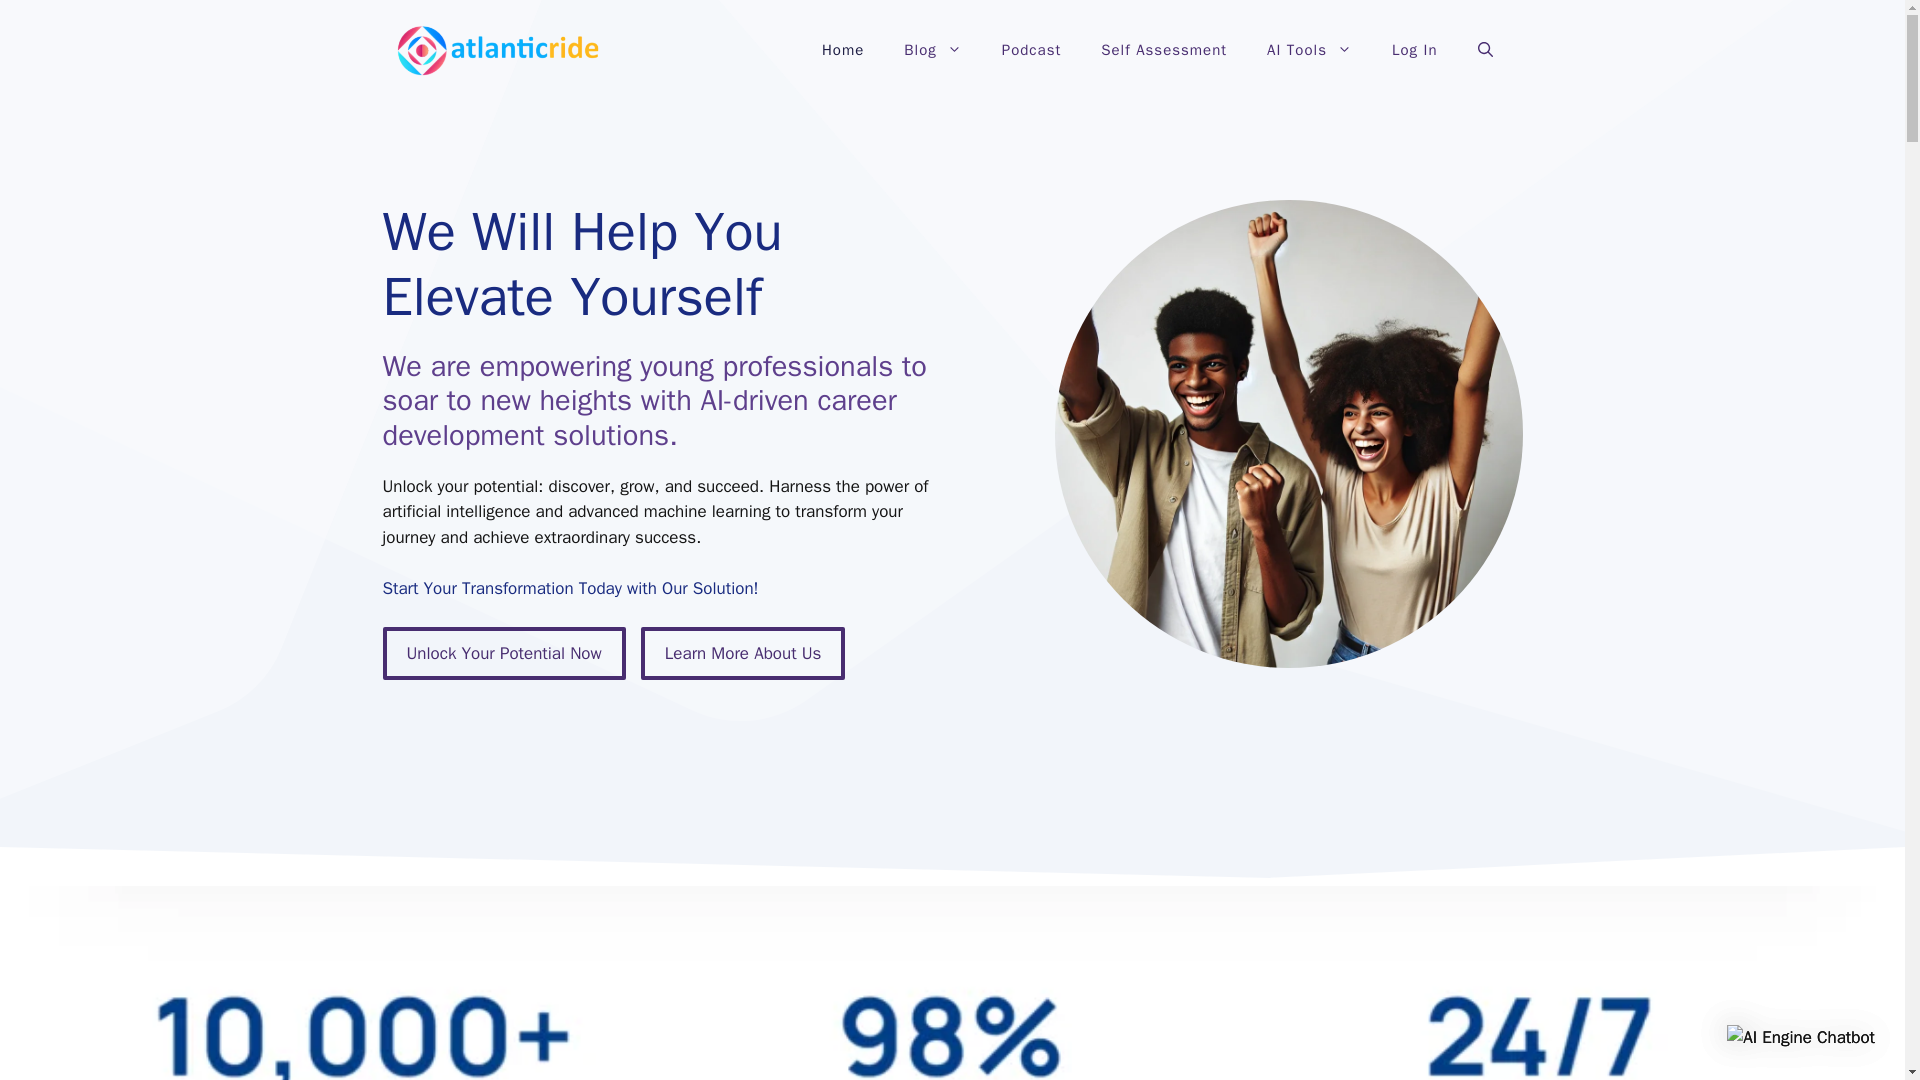 This screenshot has height=1080, width=1920. Describe the element at coordinates (504, 654) in the screenshot. I see `Unlock Your Potential Now` at that location.